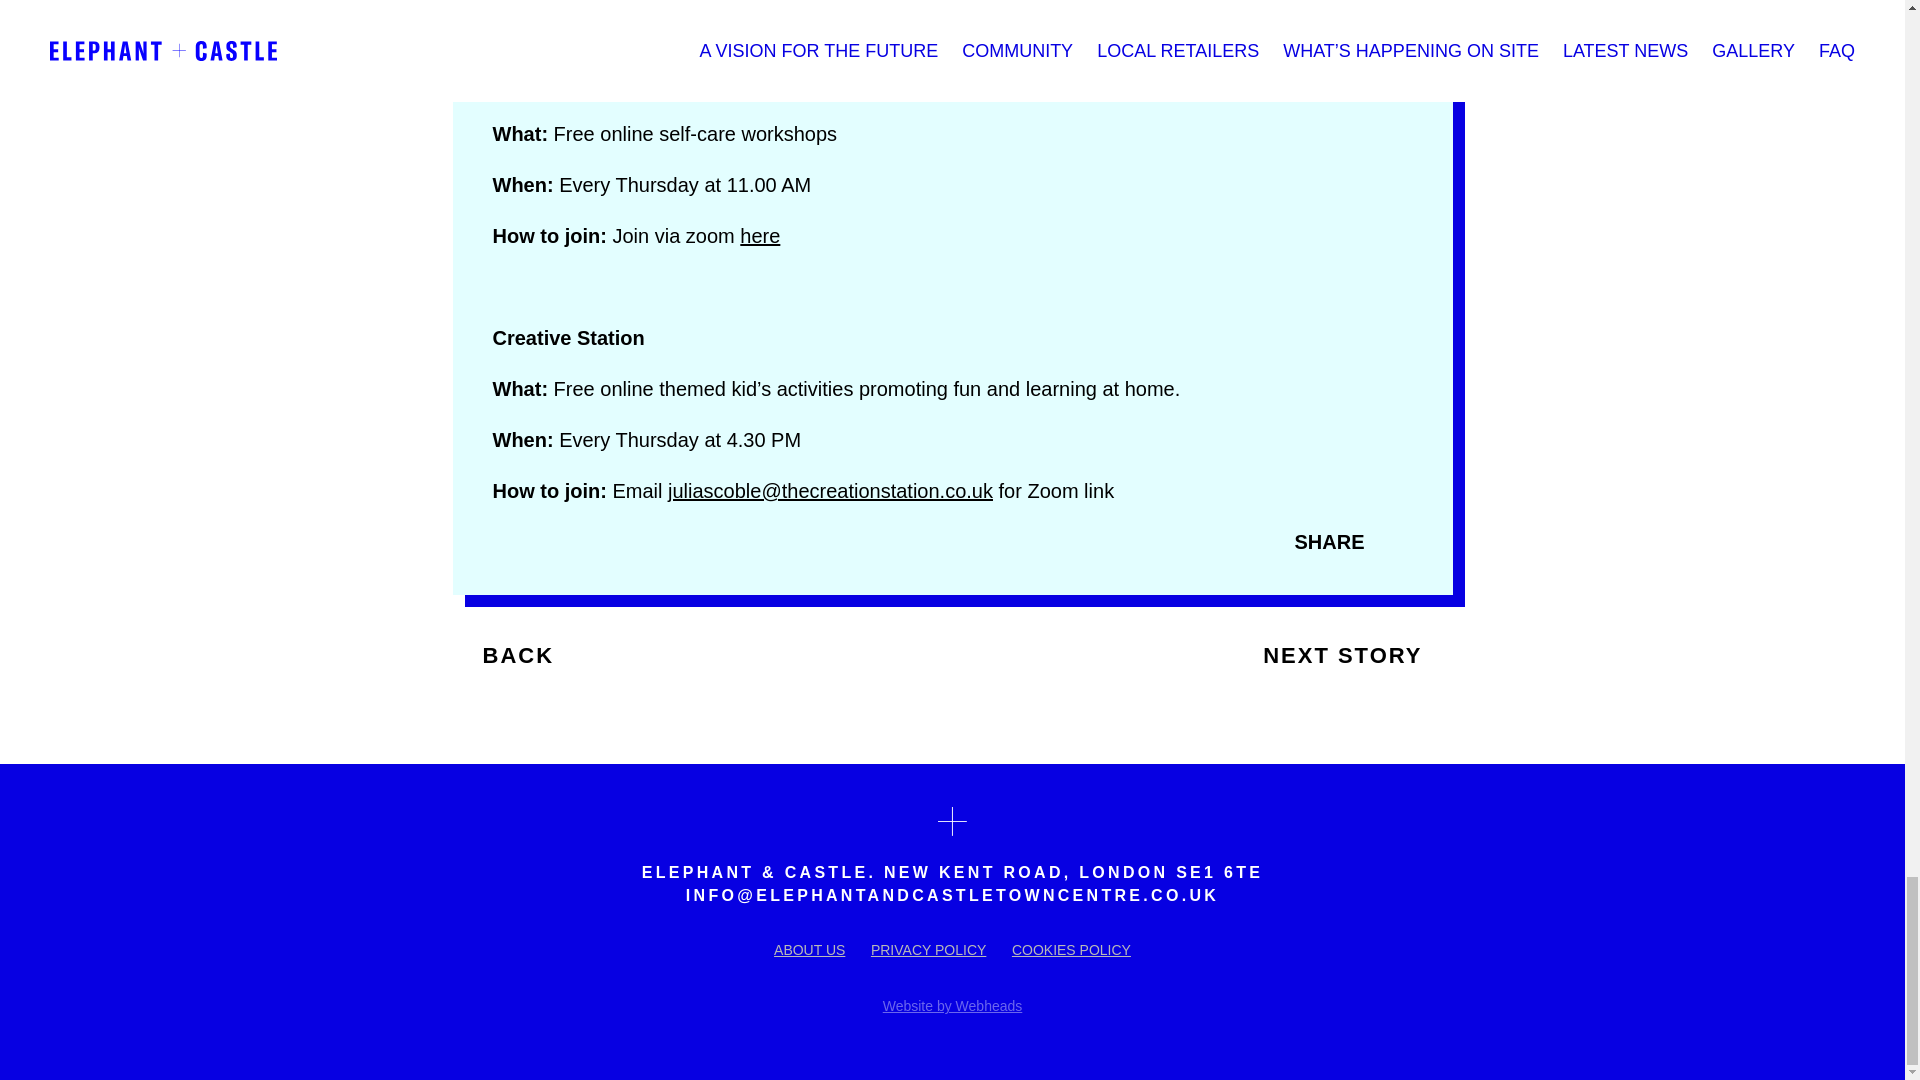 The height and width of the screenshot is (1080, 1920). What do you see at coordinates (536, 538) in the screenshot?
I see `LINKEDIN` at bounding box center [536, 538].